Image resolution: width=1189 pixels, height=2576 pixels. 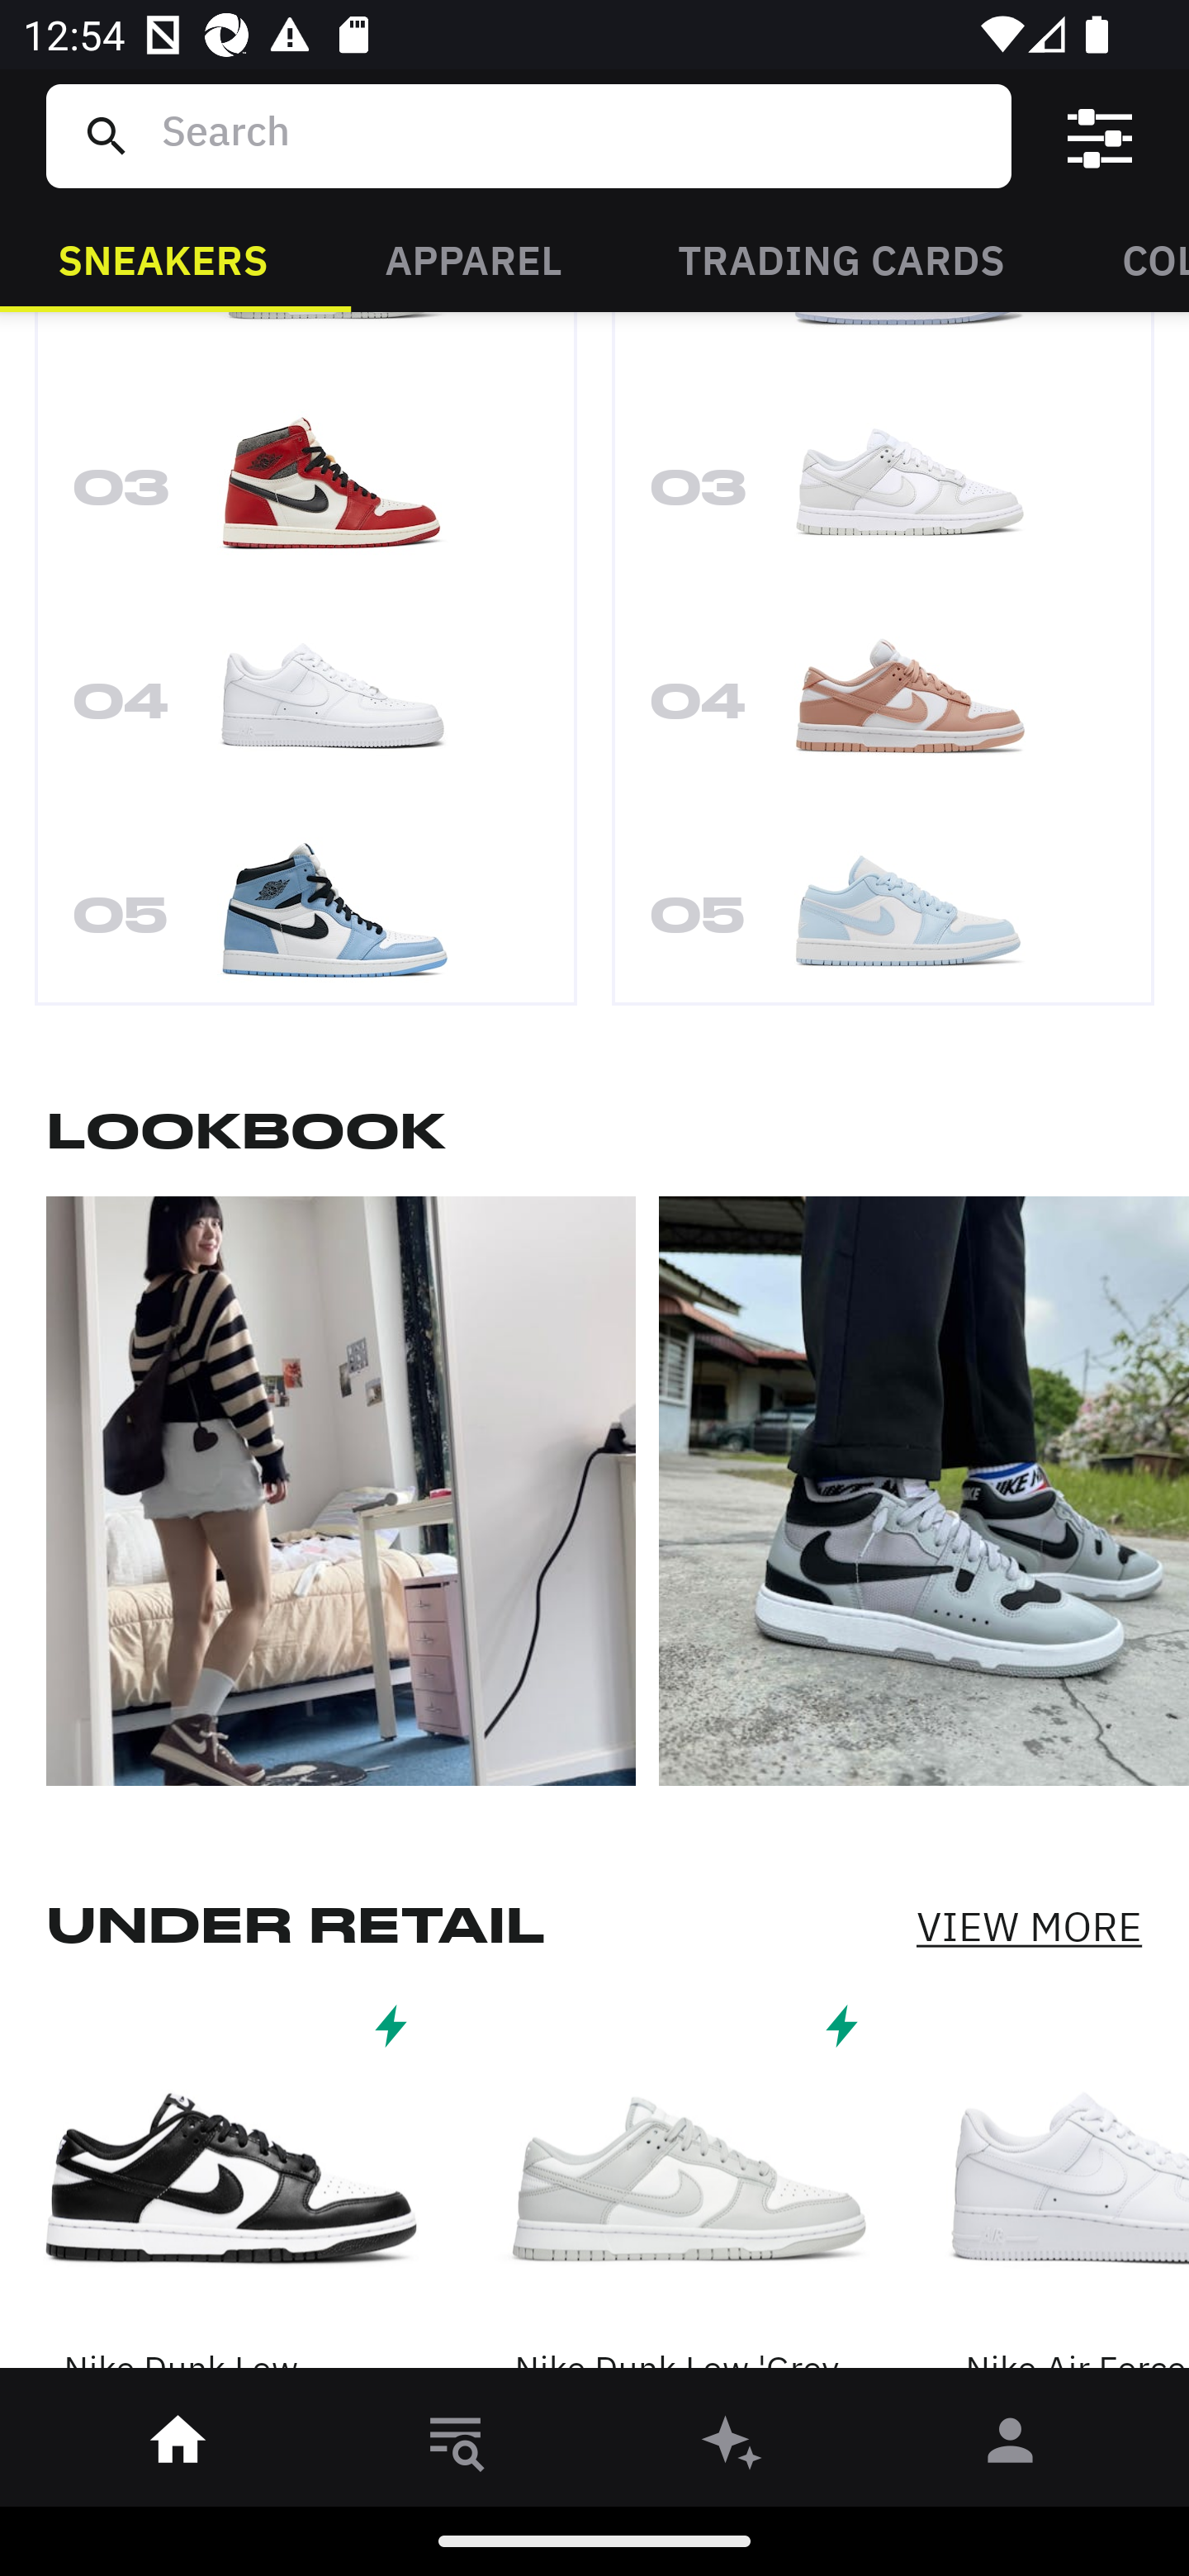 What do you see at coordinates (231, 2188) in the screenshot?
I see ` Nike Dunk Low 'Panda' 2021 [also worn by BTS RM]` at bounding box center [231, 2188].